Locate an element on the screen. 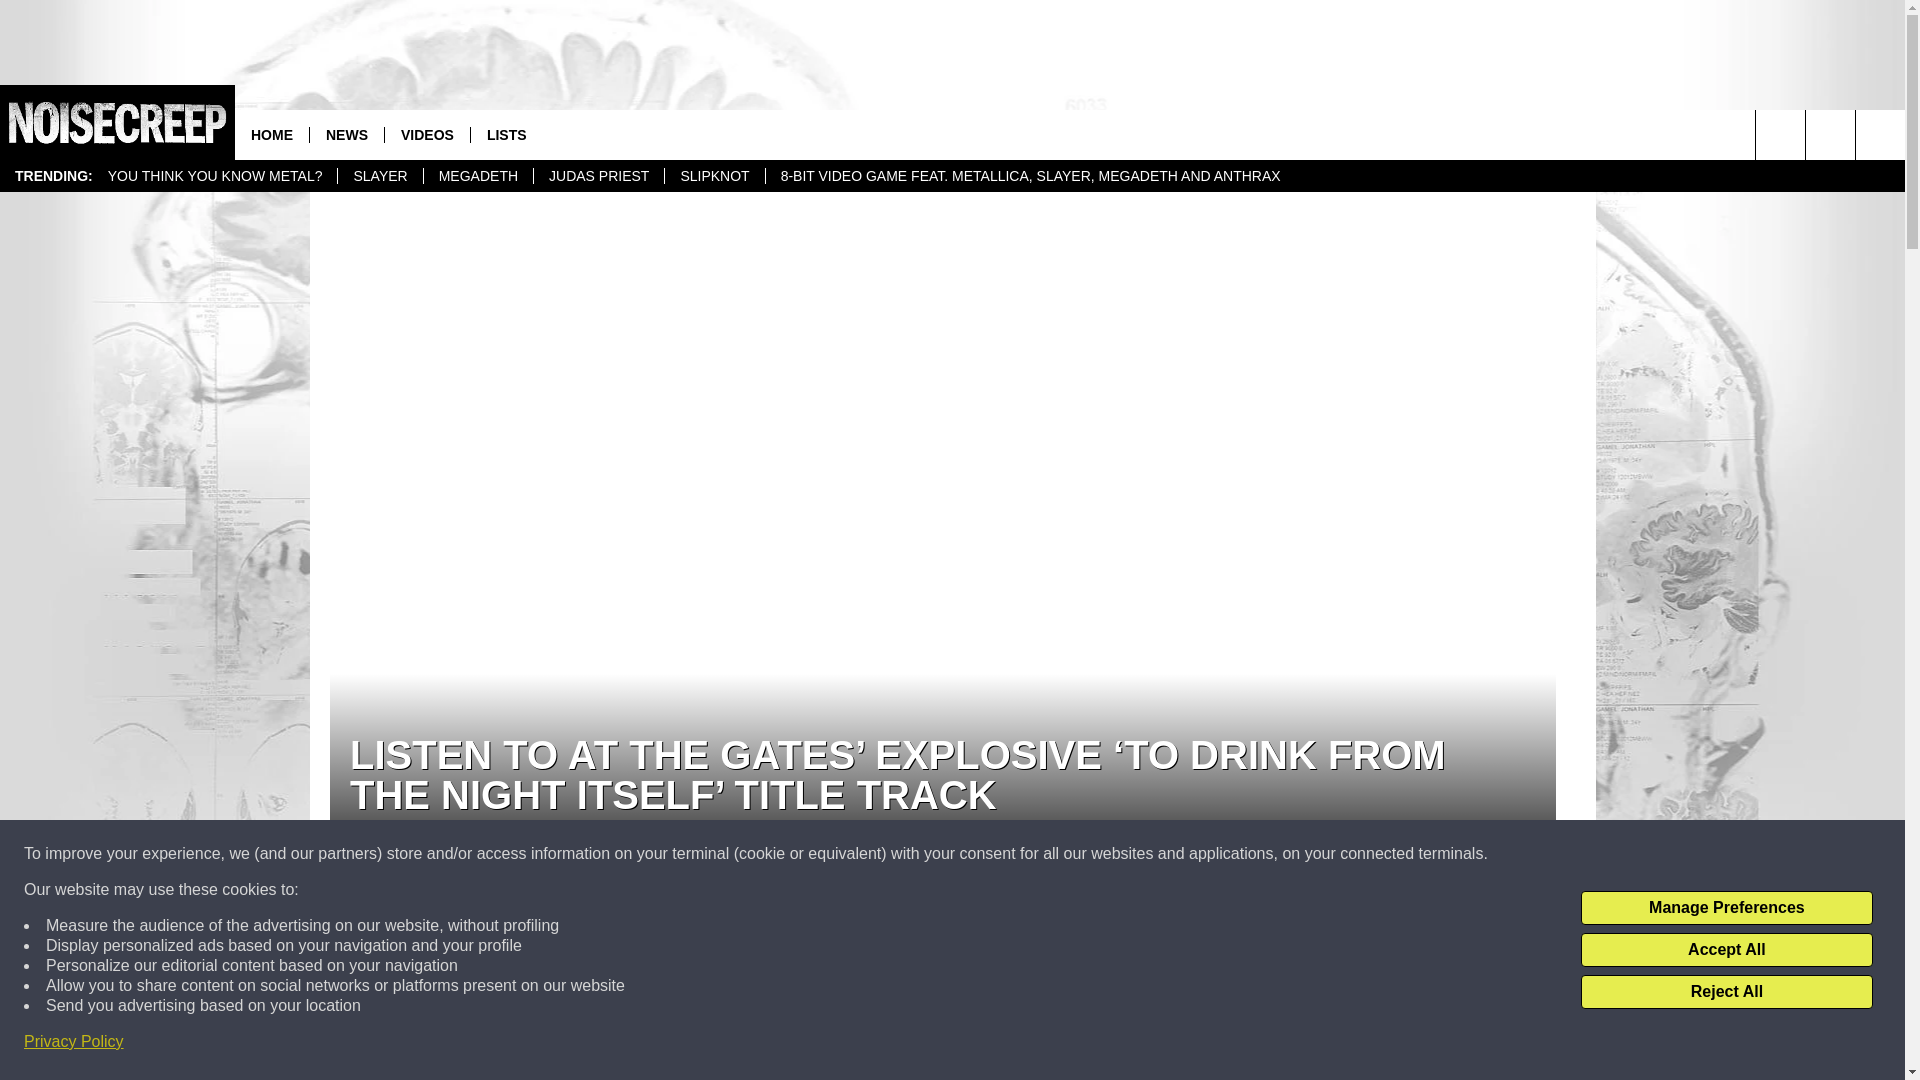 The image size is (1920, 1080). JUDAS PRIEST is located at coordinates (598, 176).